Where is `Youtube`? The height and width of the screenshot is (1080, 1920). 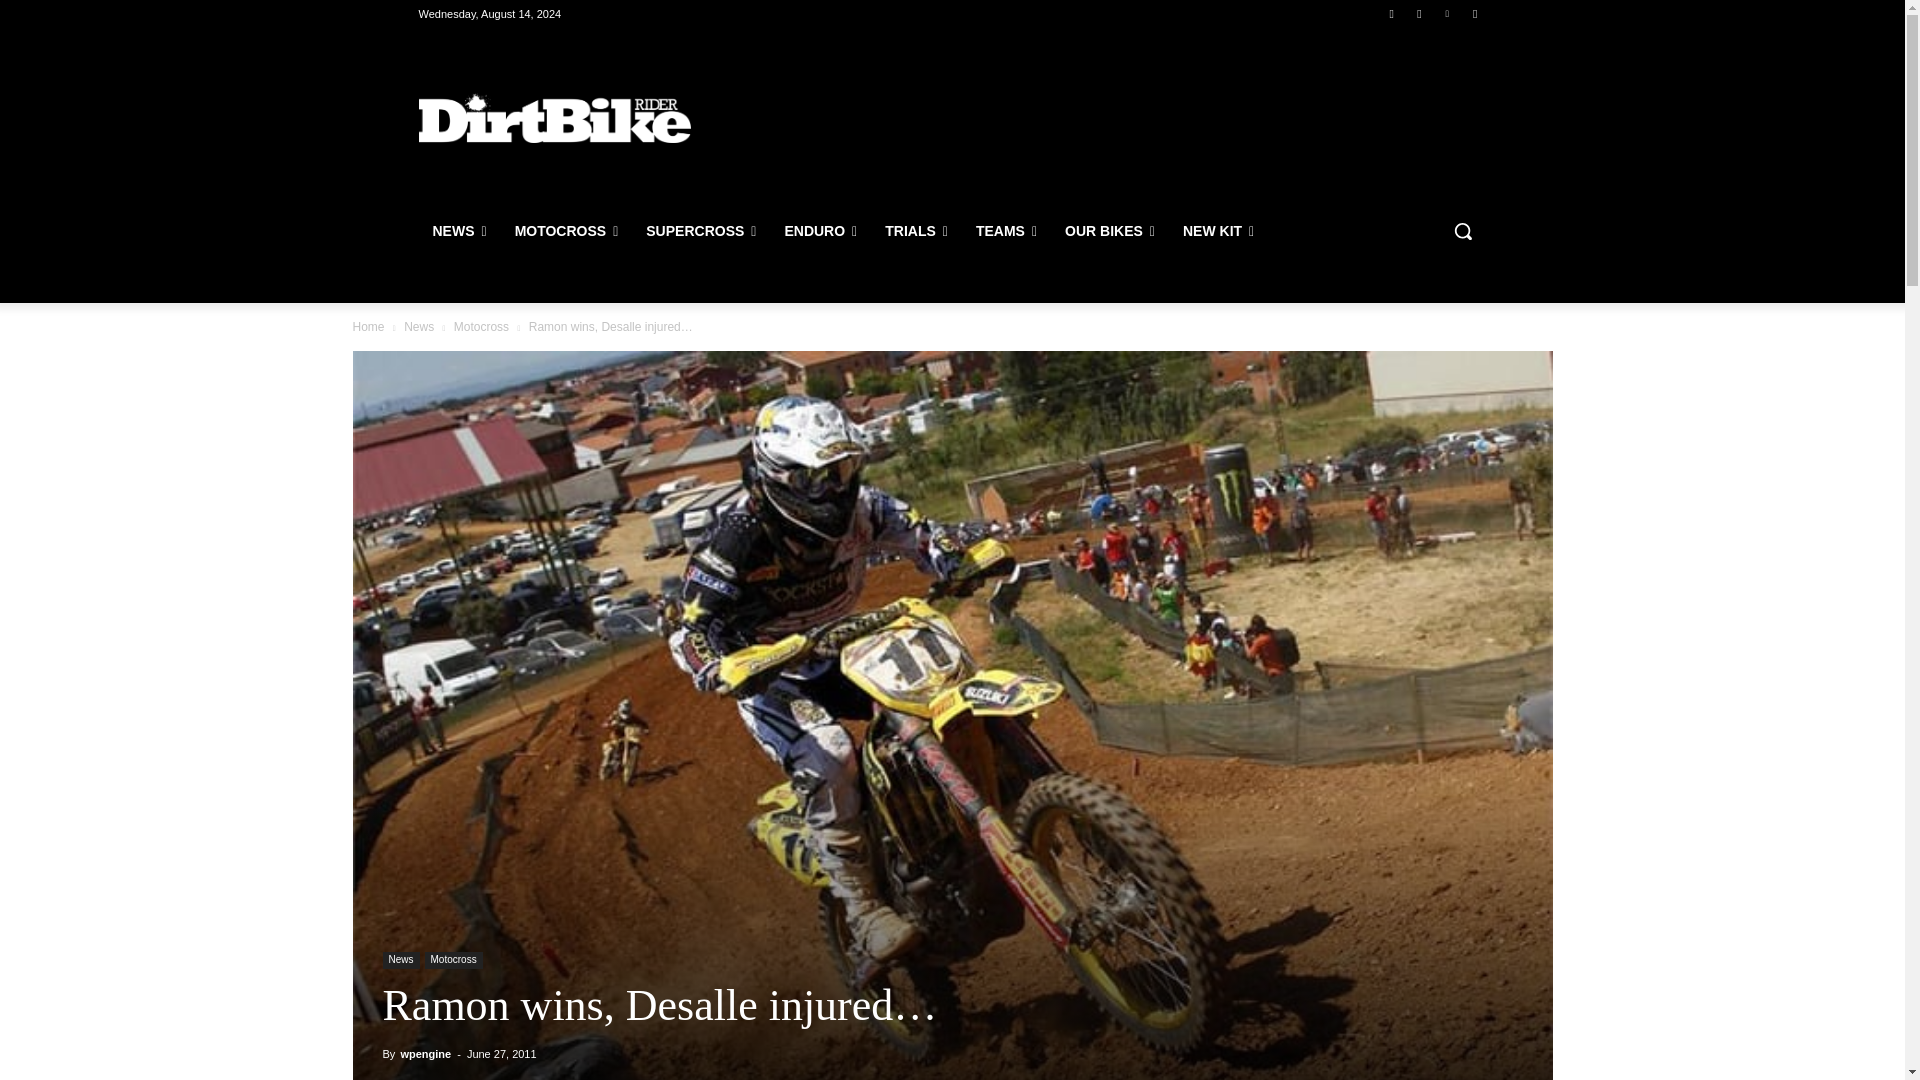
Youtube is located at coordinates (1474, 13).